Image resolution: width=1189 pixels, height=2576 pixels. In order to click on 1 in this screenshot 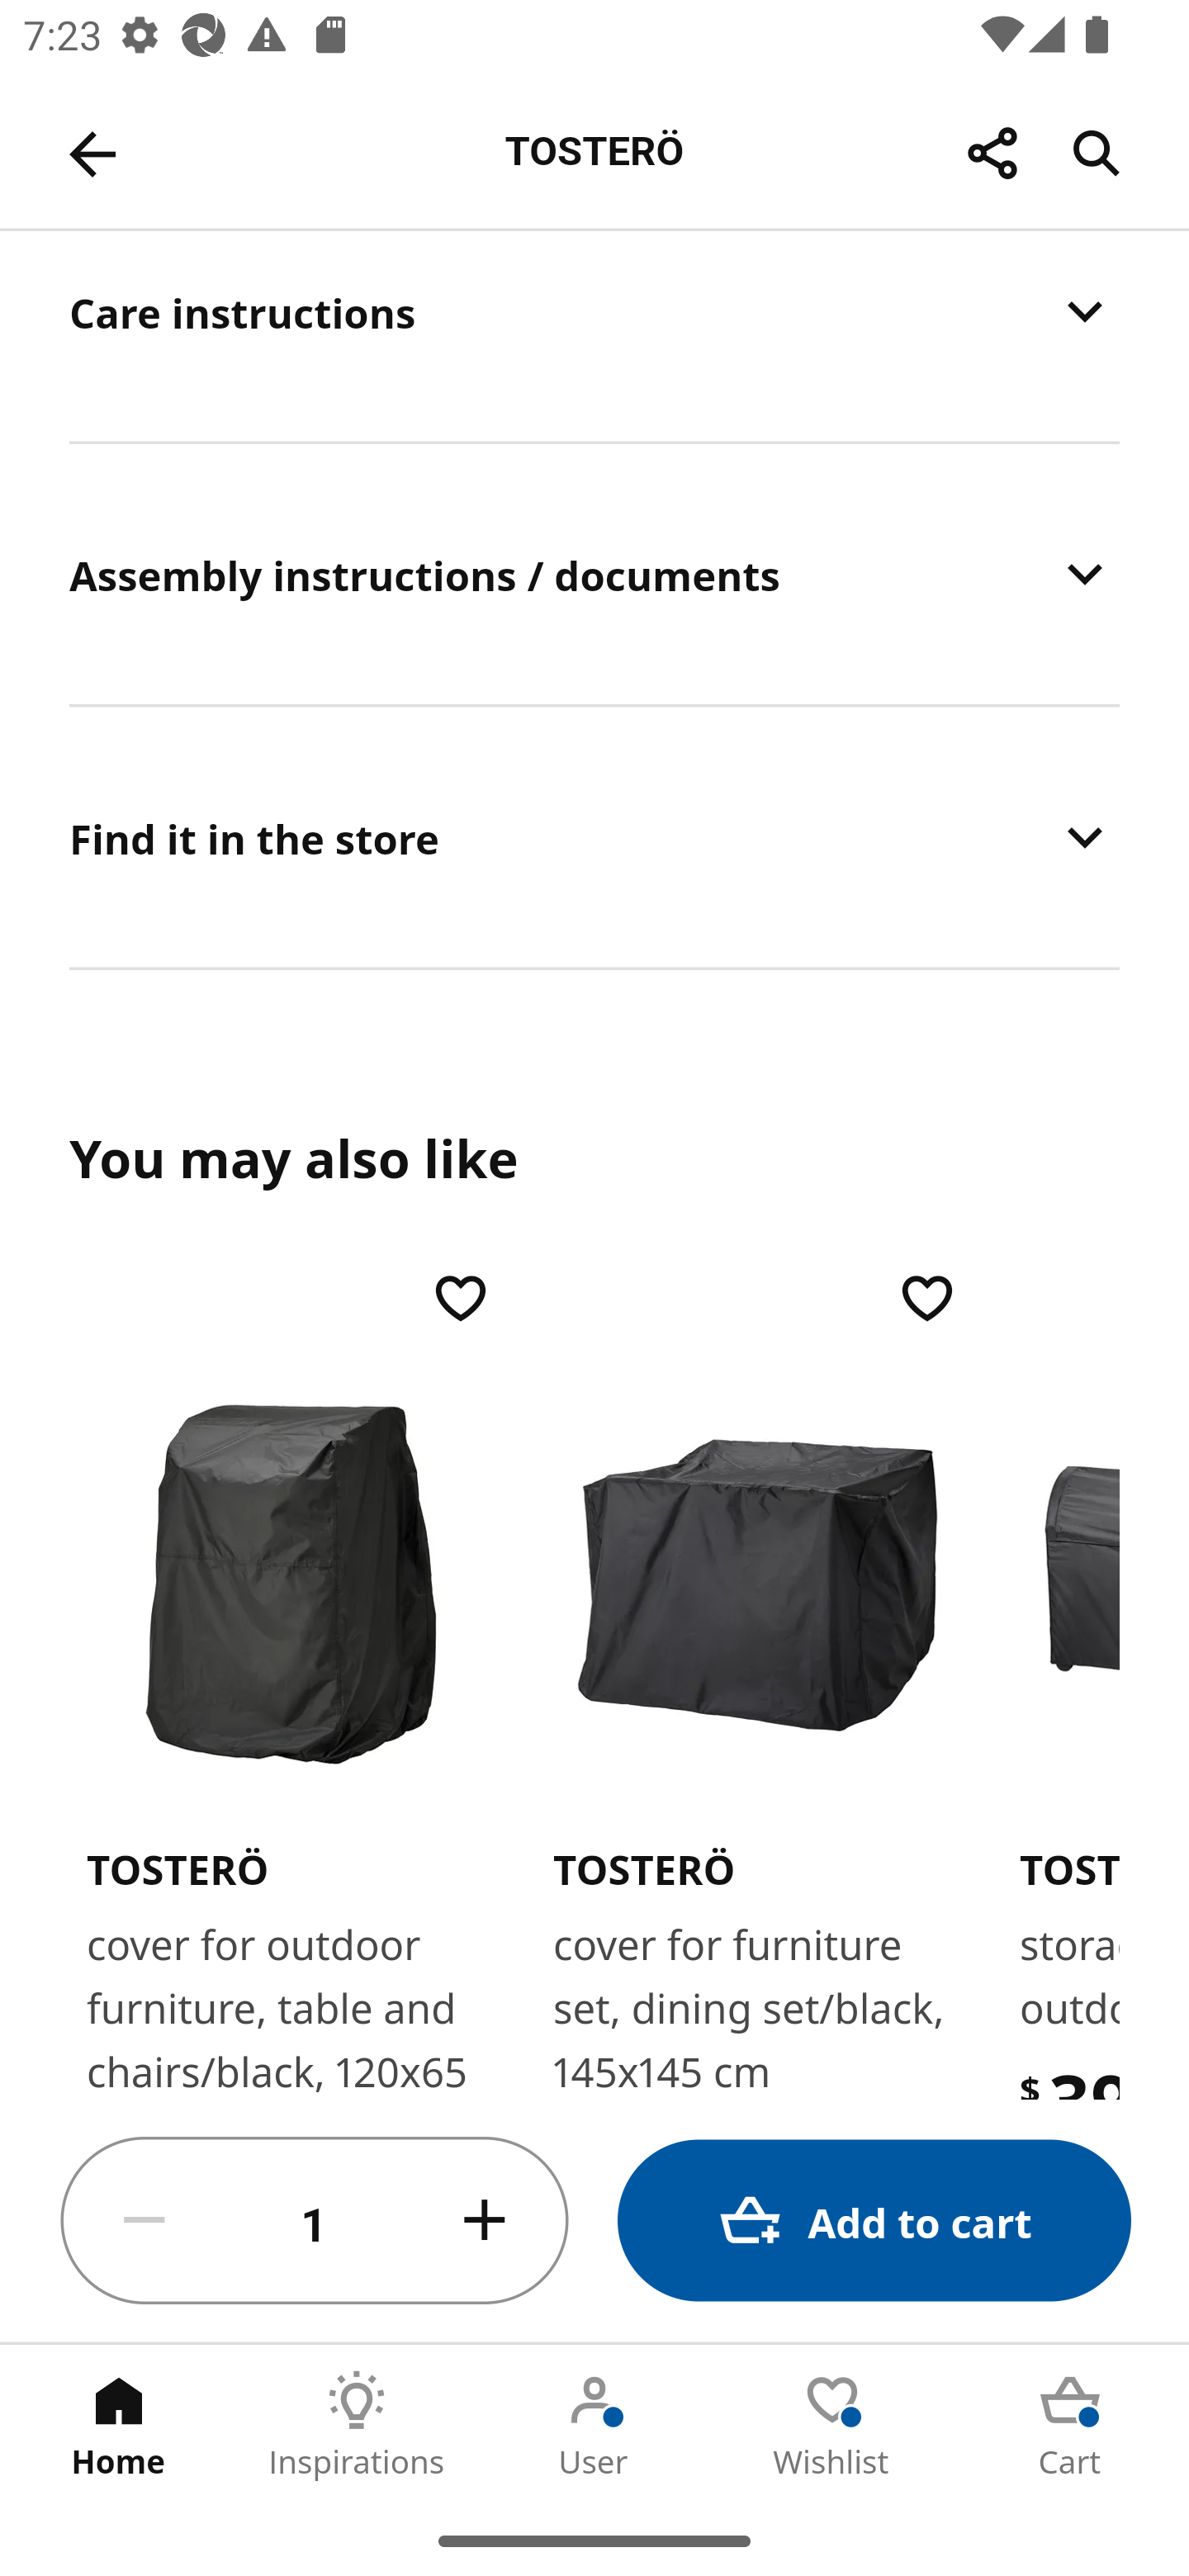, I will do `click(315, 2221)`.